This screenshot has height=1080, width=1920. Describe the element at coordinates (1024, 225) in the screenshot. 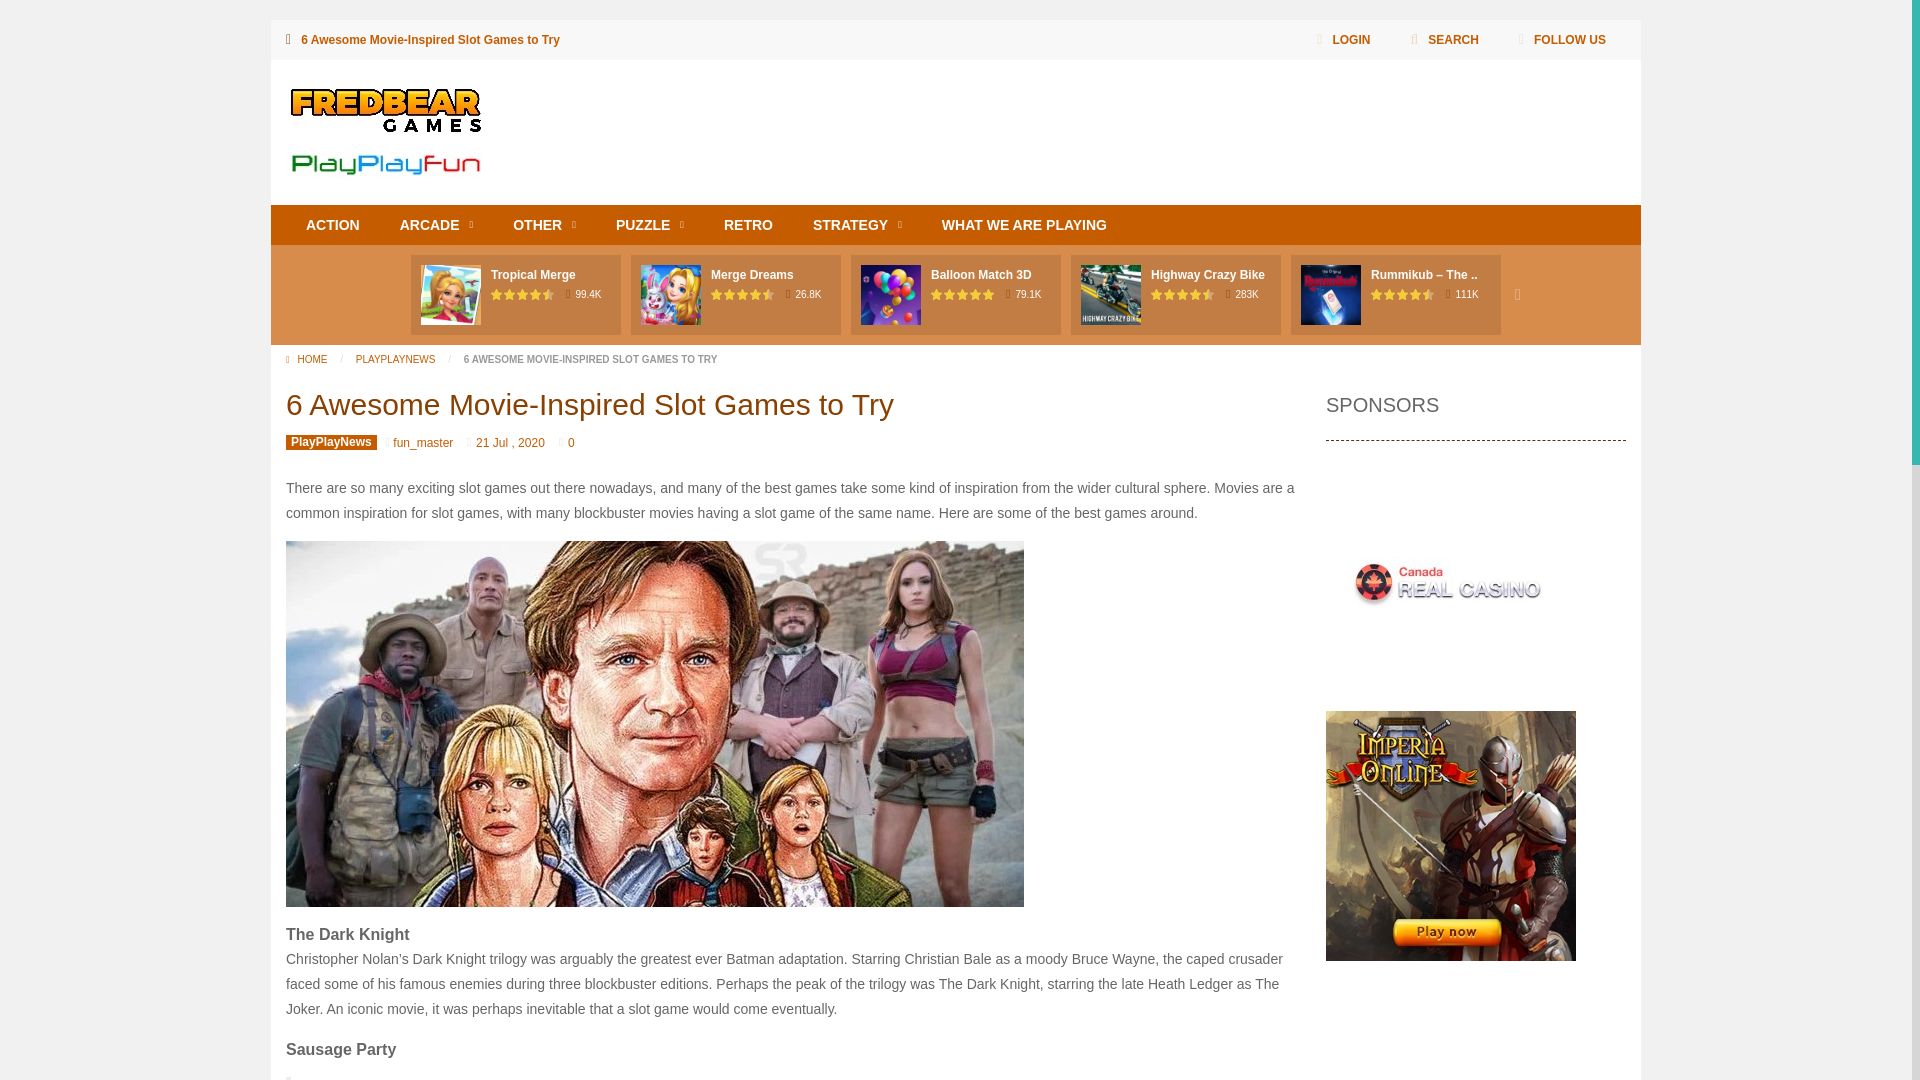

I see `WHAT WE ARE PLAYING` at that location.